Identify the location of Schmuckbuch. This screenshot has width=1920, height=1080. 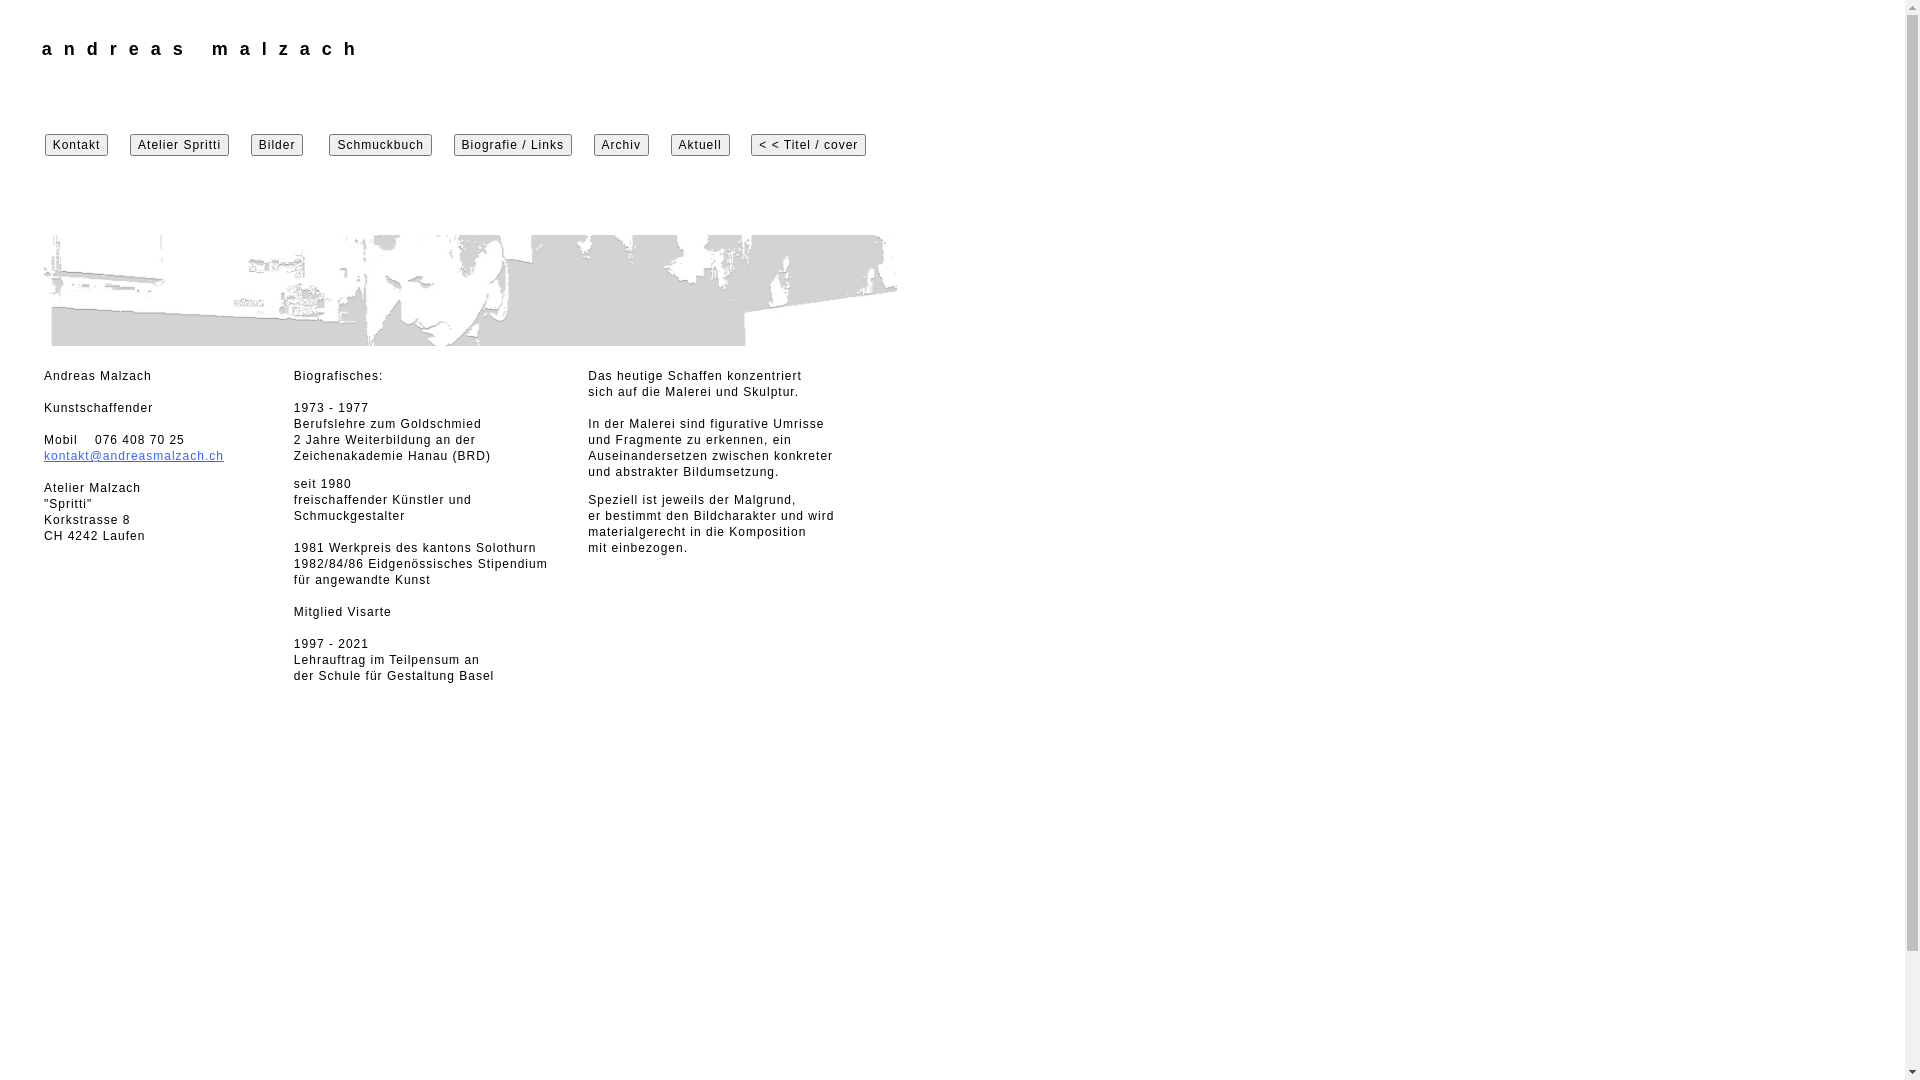
(380, 145).